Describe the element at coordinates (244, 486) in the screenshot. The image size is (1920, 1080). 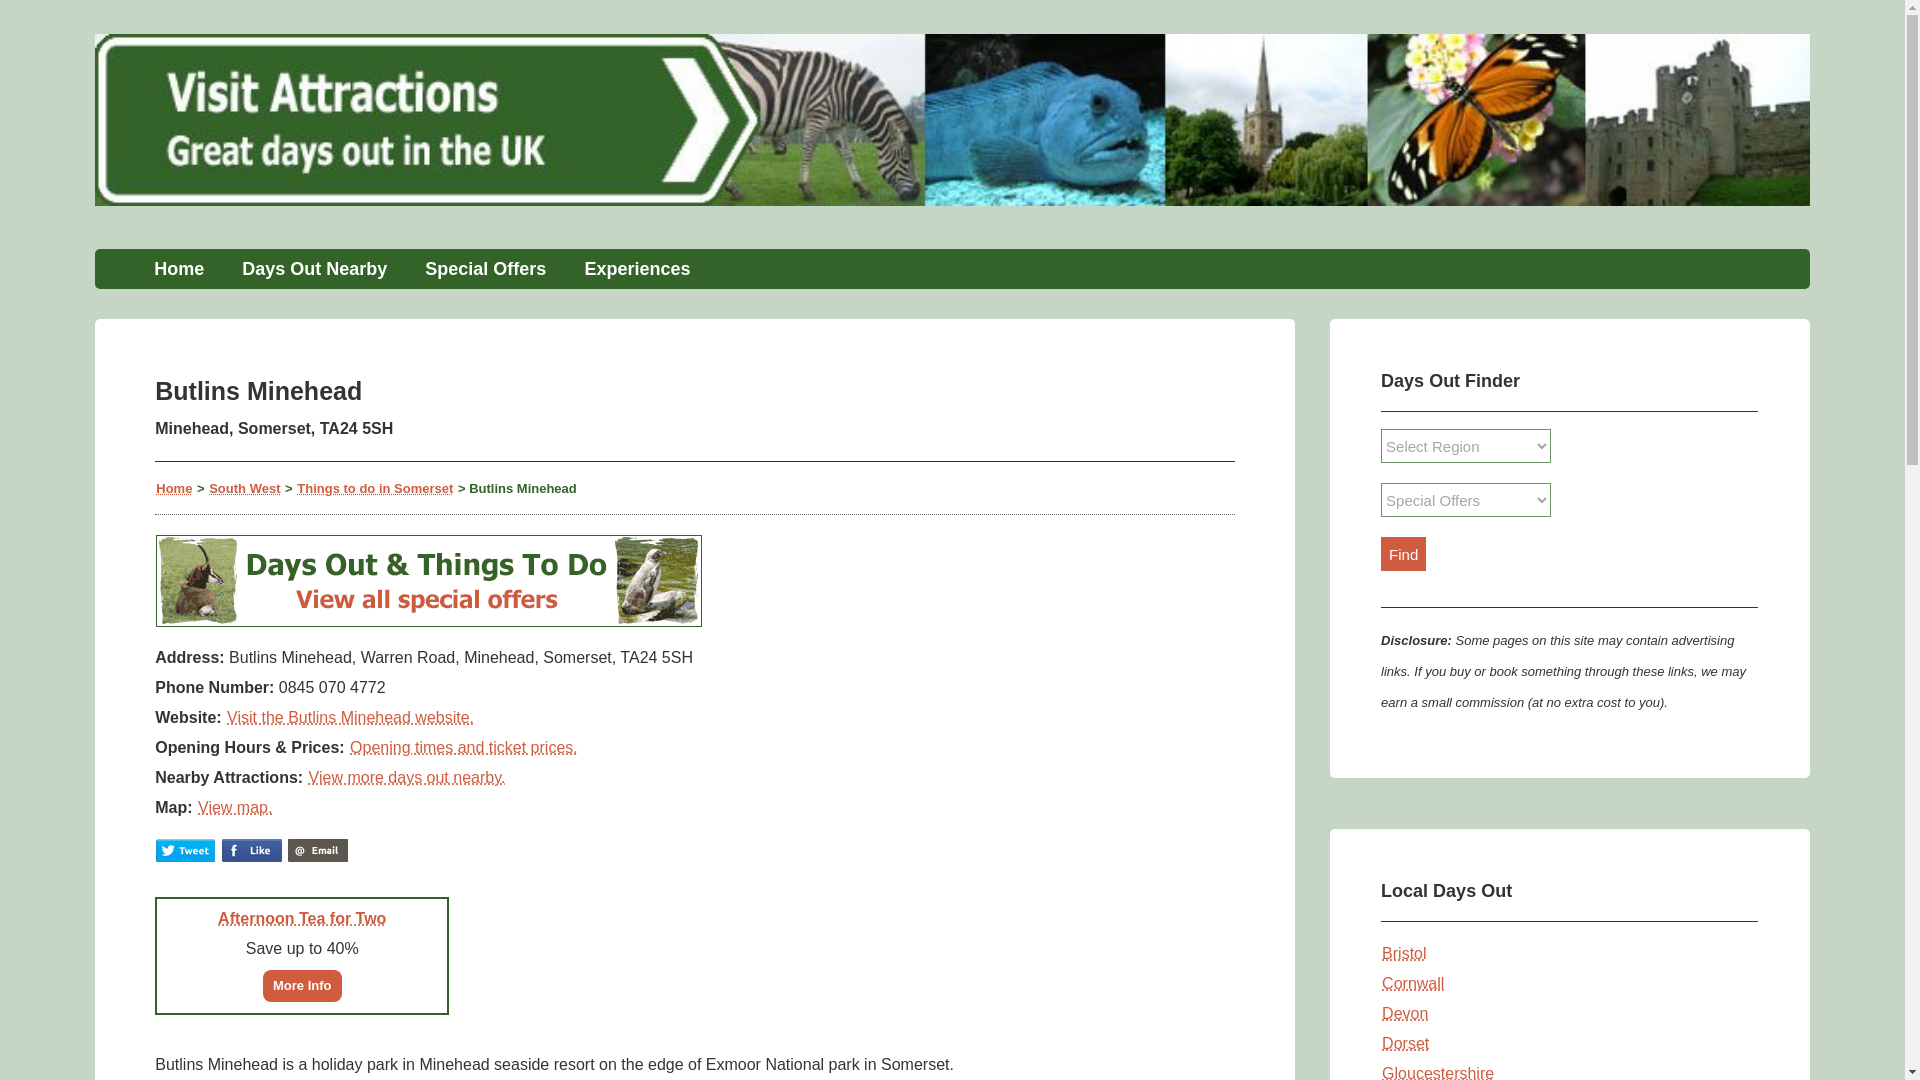
I see `South West` at that location.